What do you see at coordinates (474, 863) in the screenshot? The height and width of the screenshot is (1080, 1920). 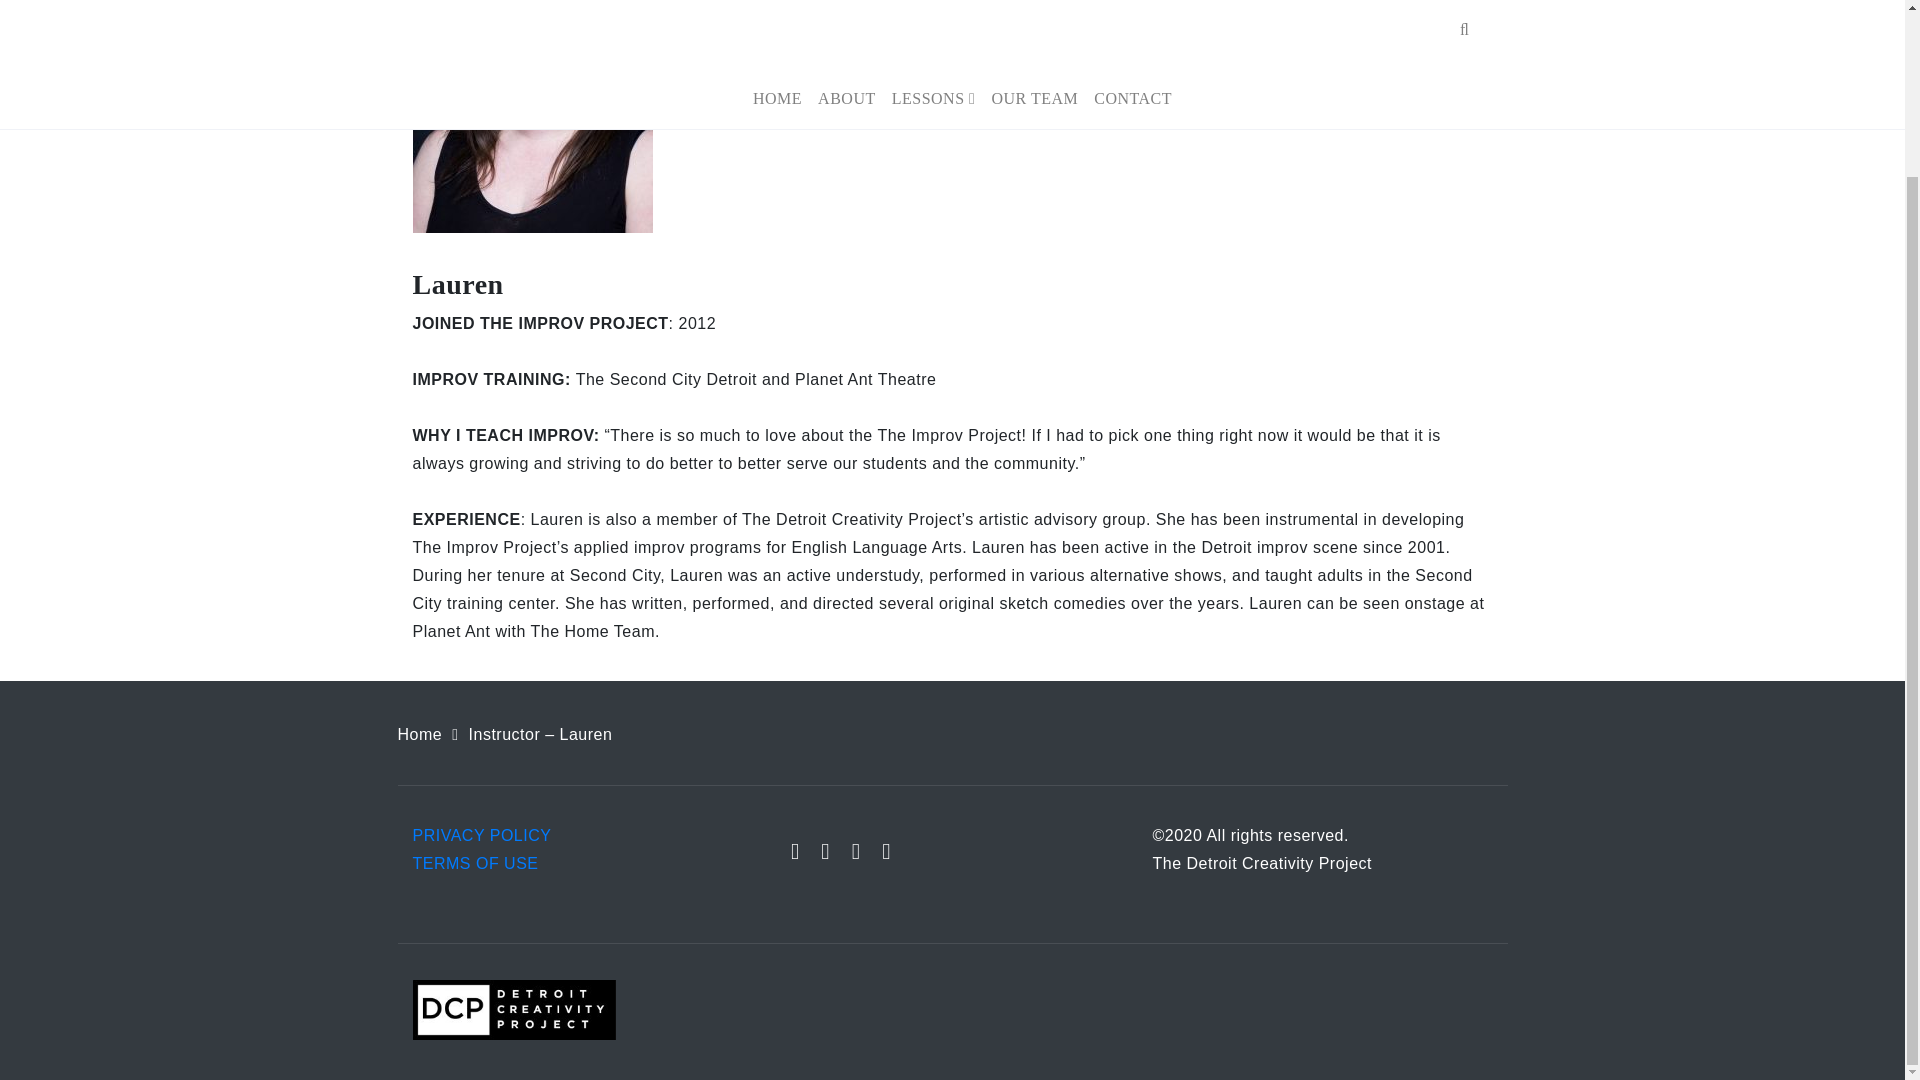 I see `TERMS OF USE` at bounding box center [474, 863].